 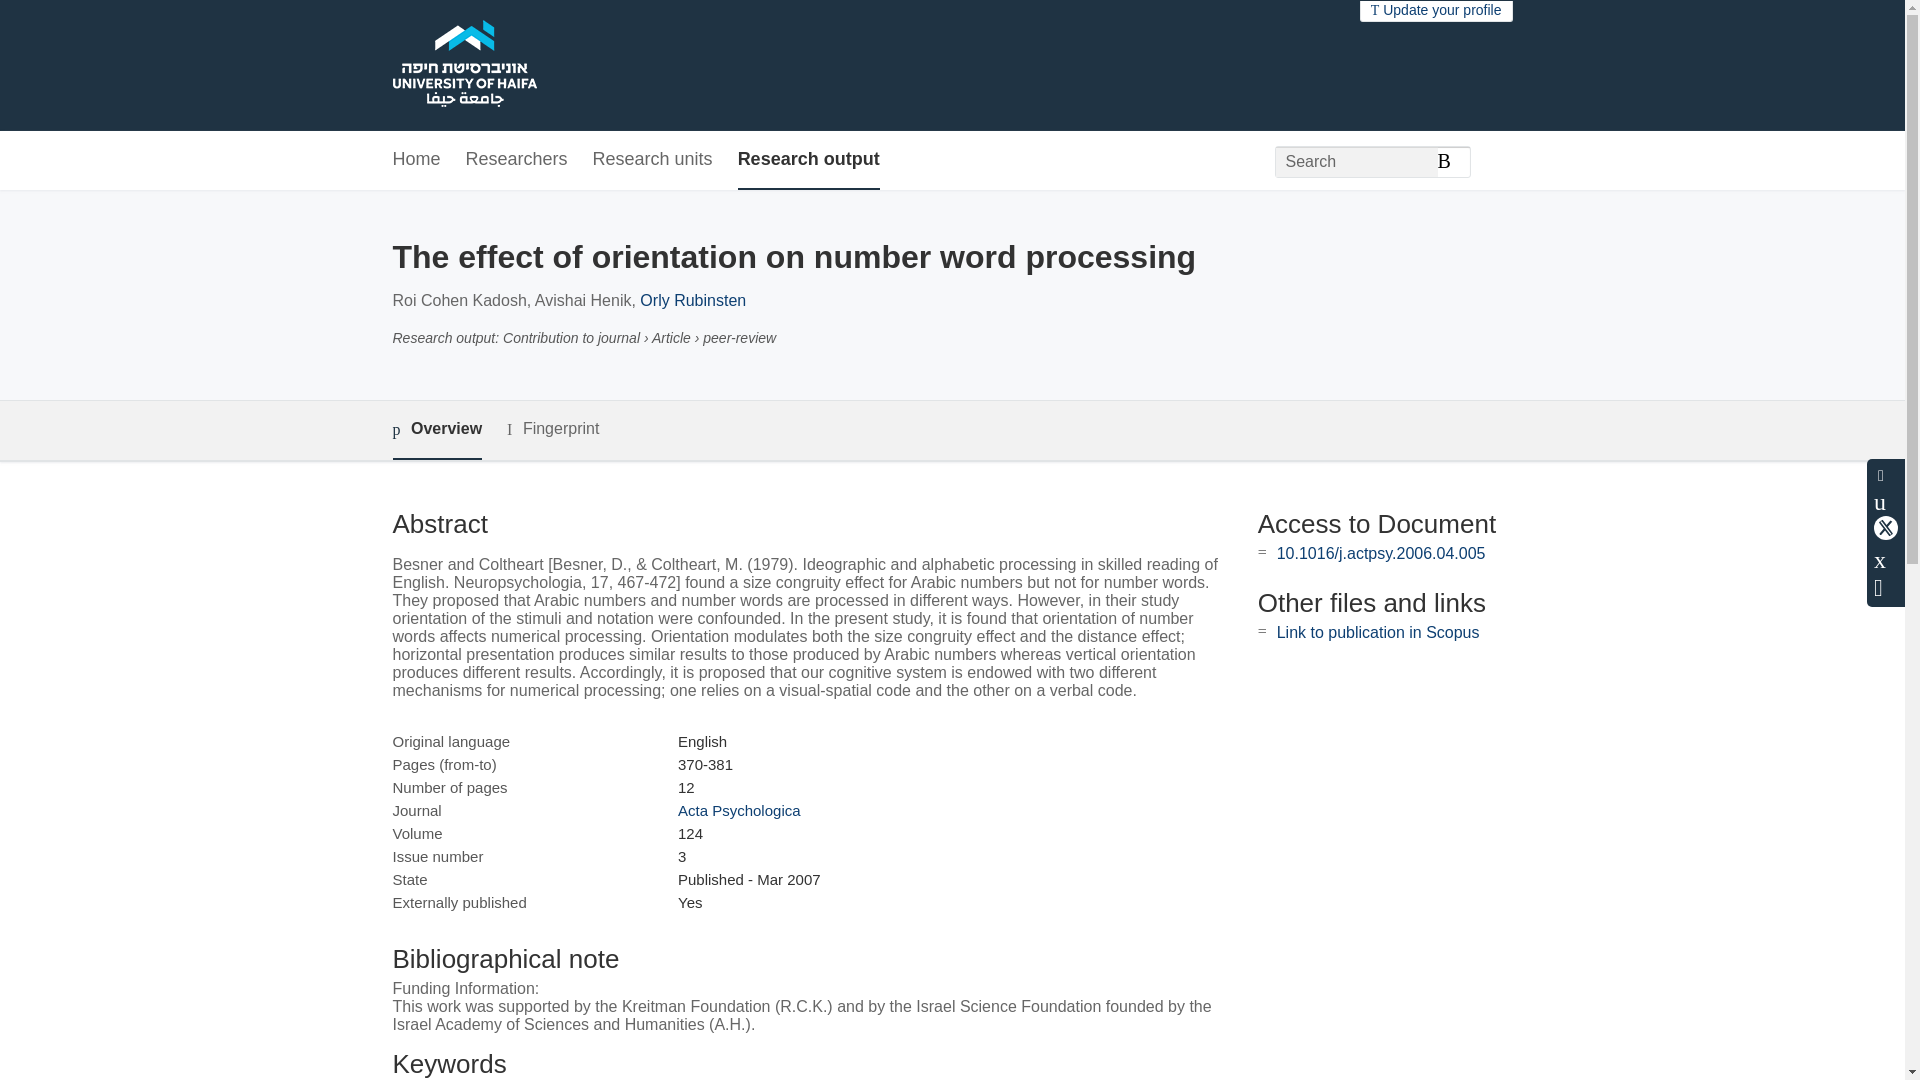 I want to click on Acta Psychologica, so click(x=738, y=810).